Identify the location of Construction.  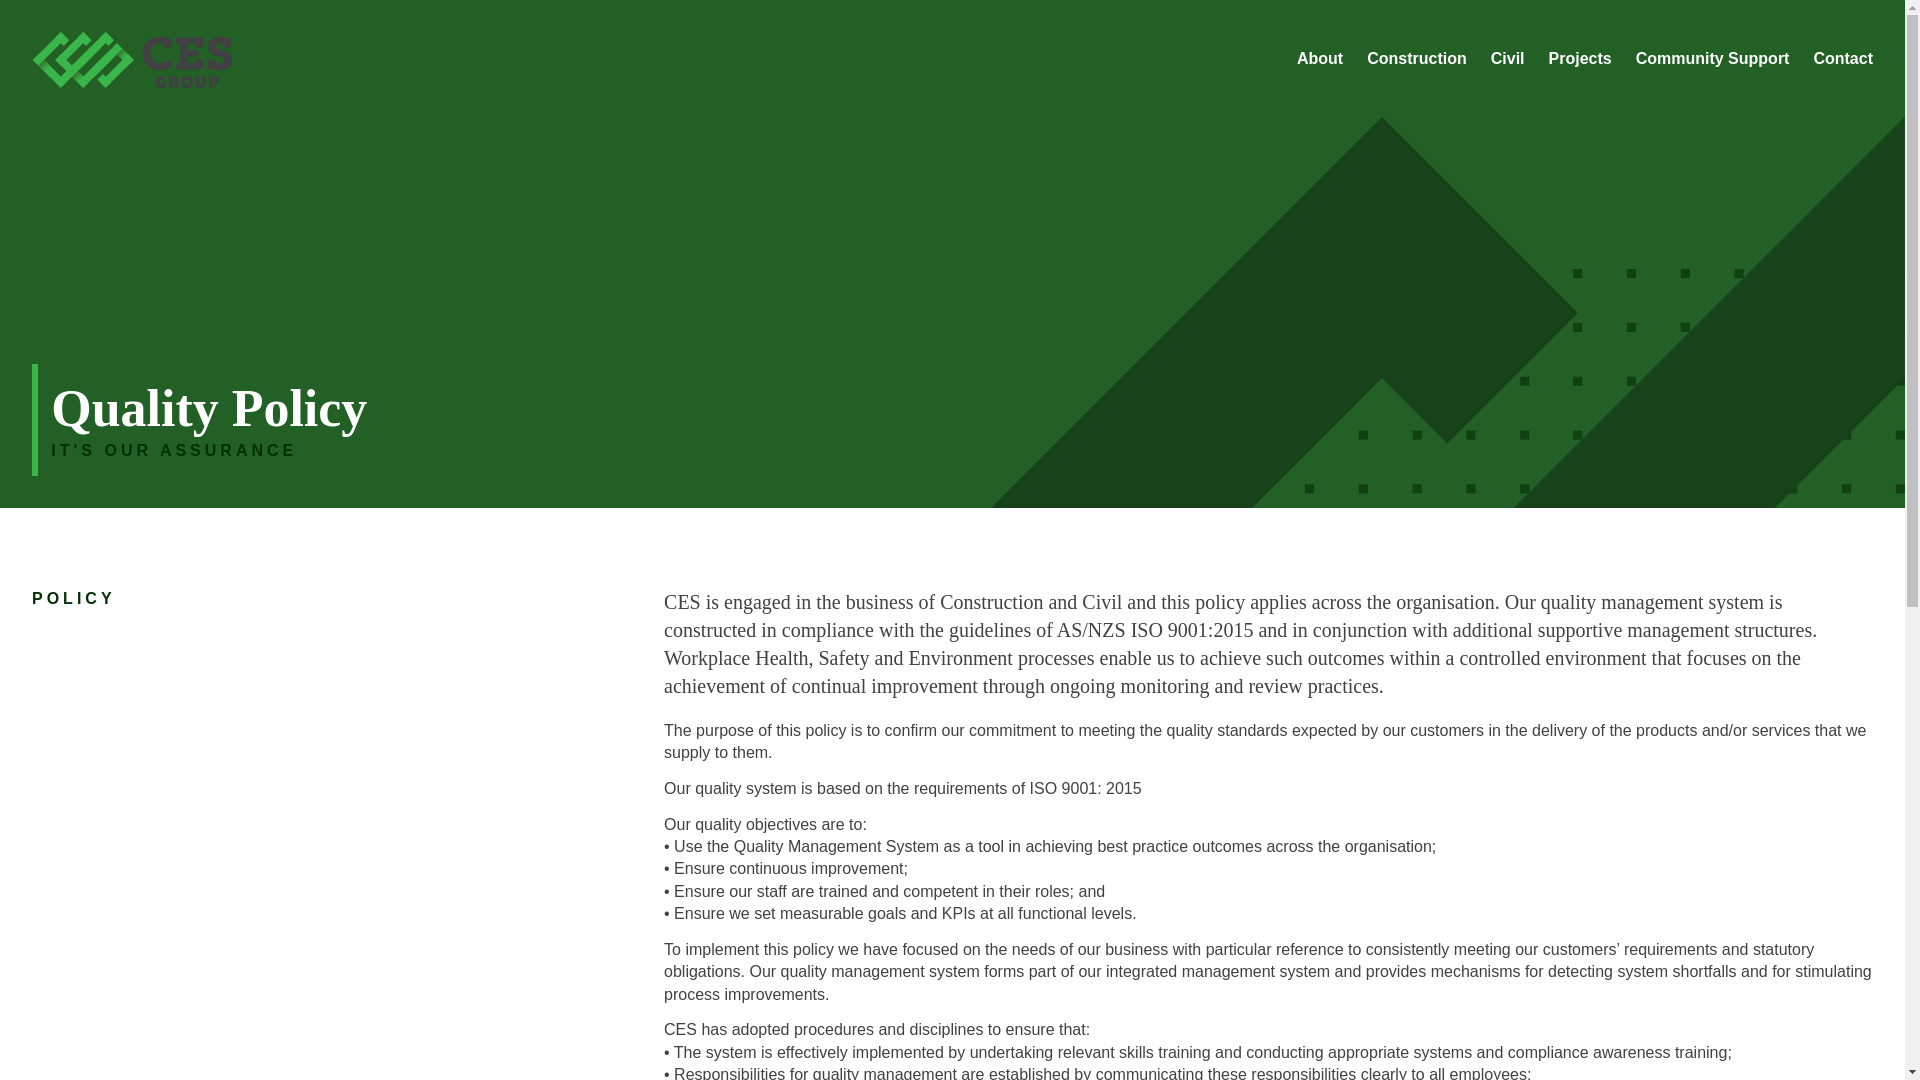
(1416, 58).